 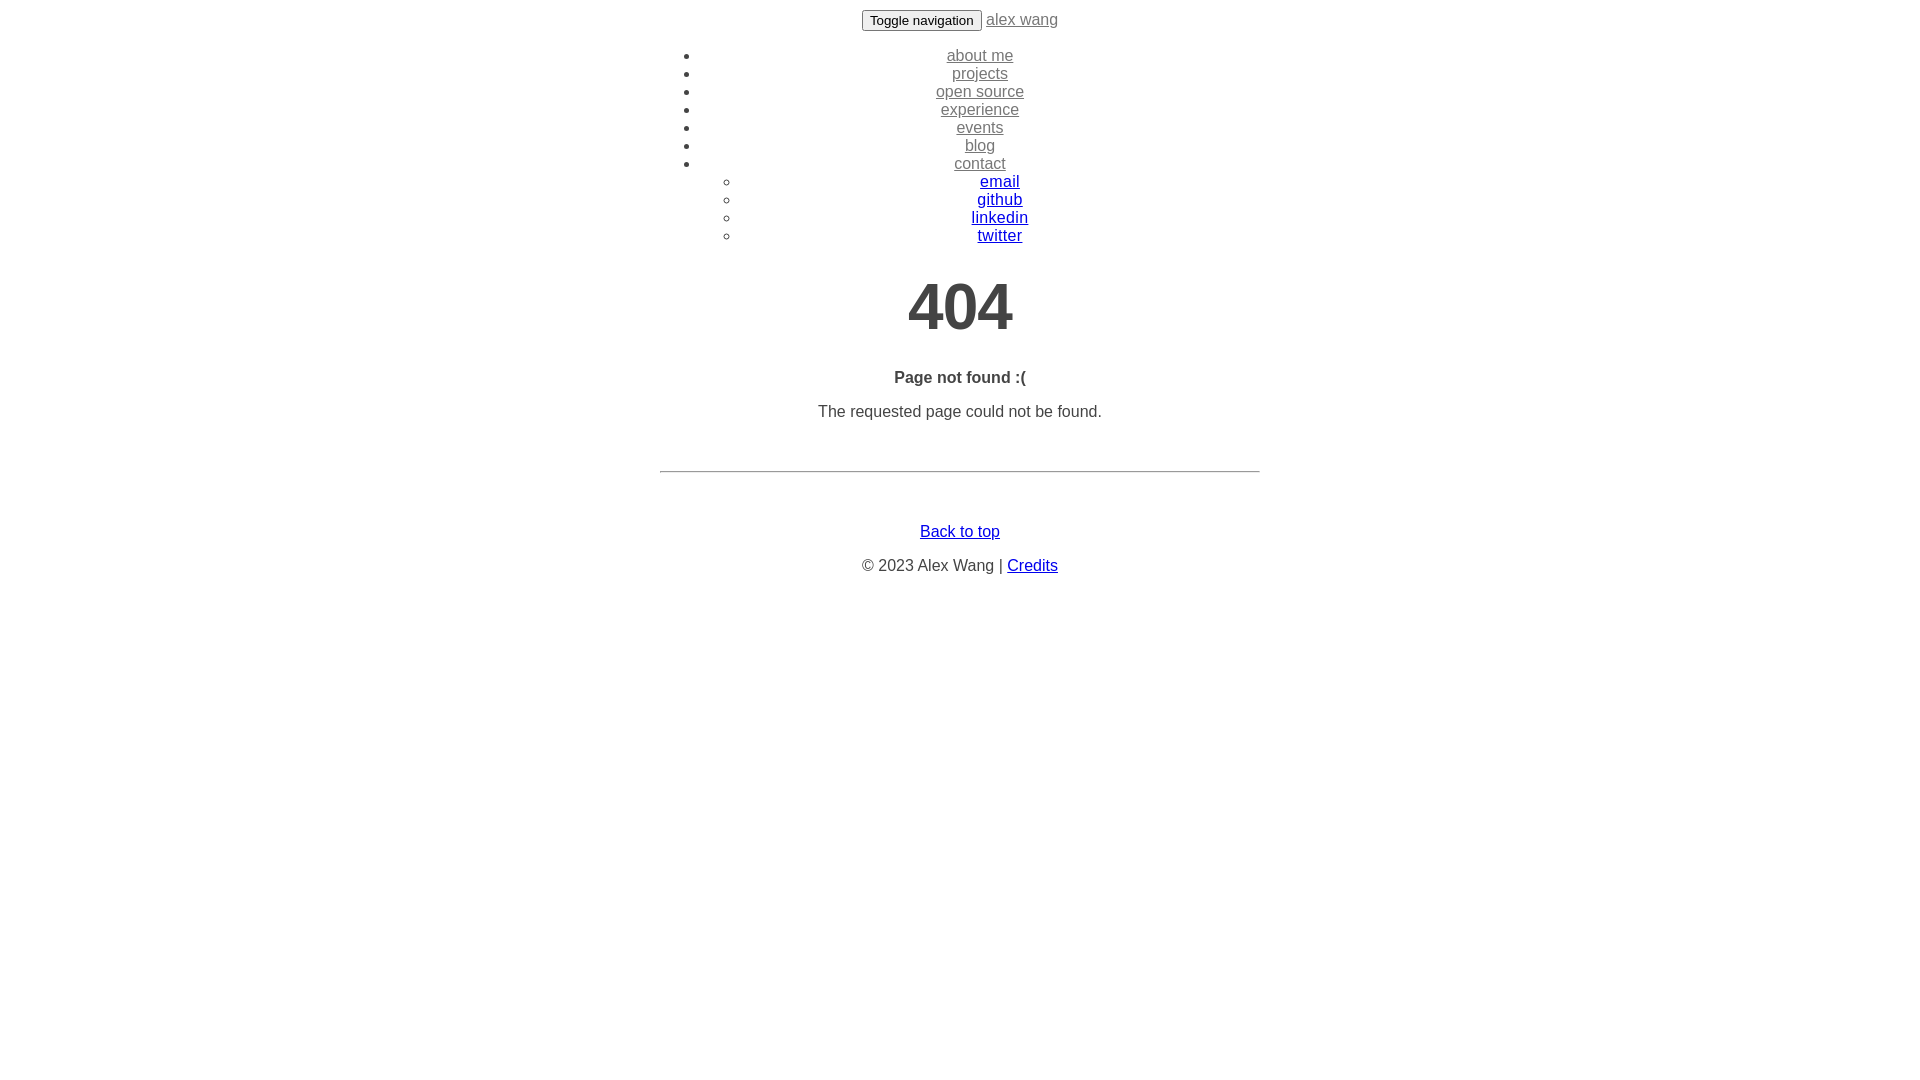 I want to click on about me, so click(x=980, y=56).